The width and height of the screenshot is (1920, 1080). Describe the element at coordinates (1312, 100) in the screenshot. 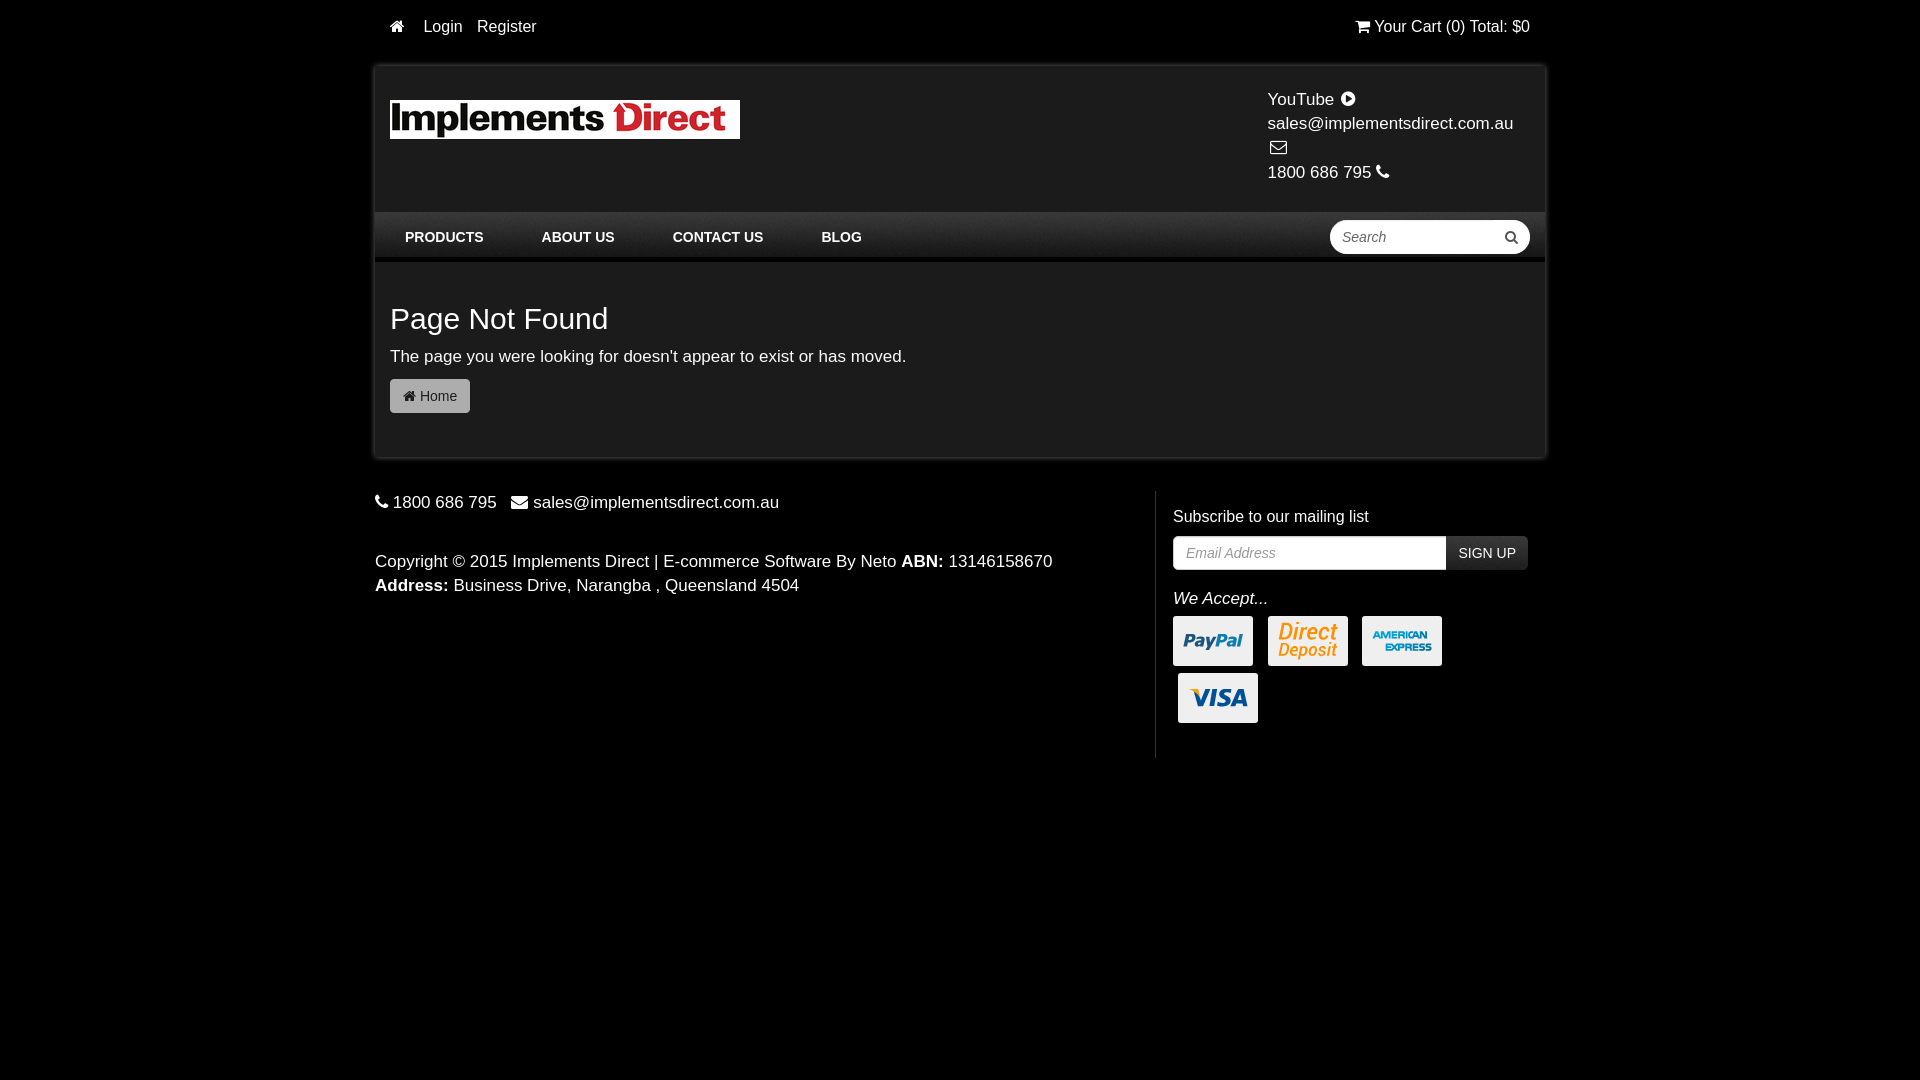

I see `YouTube` at that location.